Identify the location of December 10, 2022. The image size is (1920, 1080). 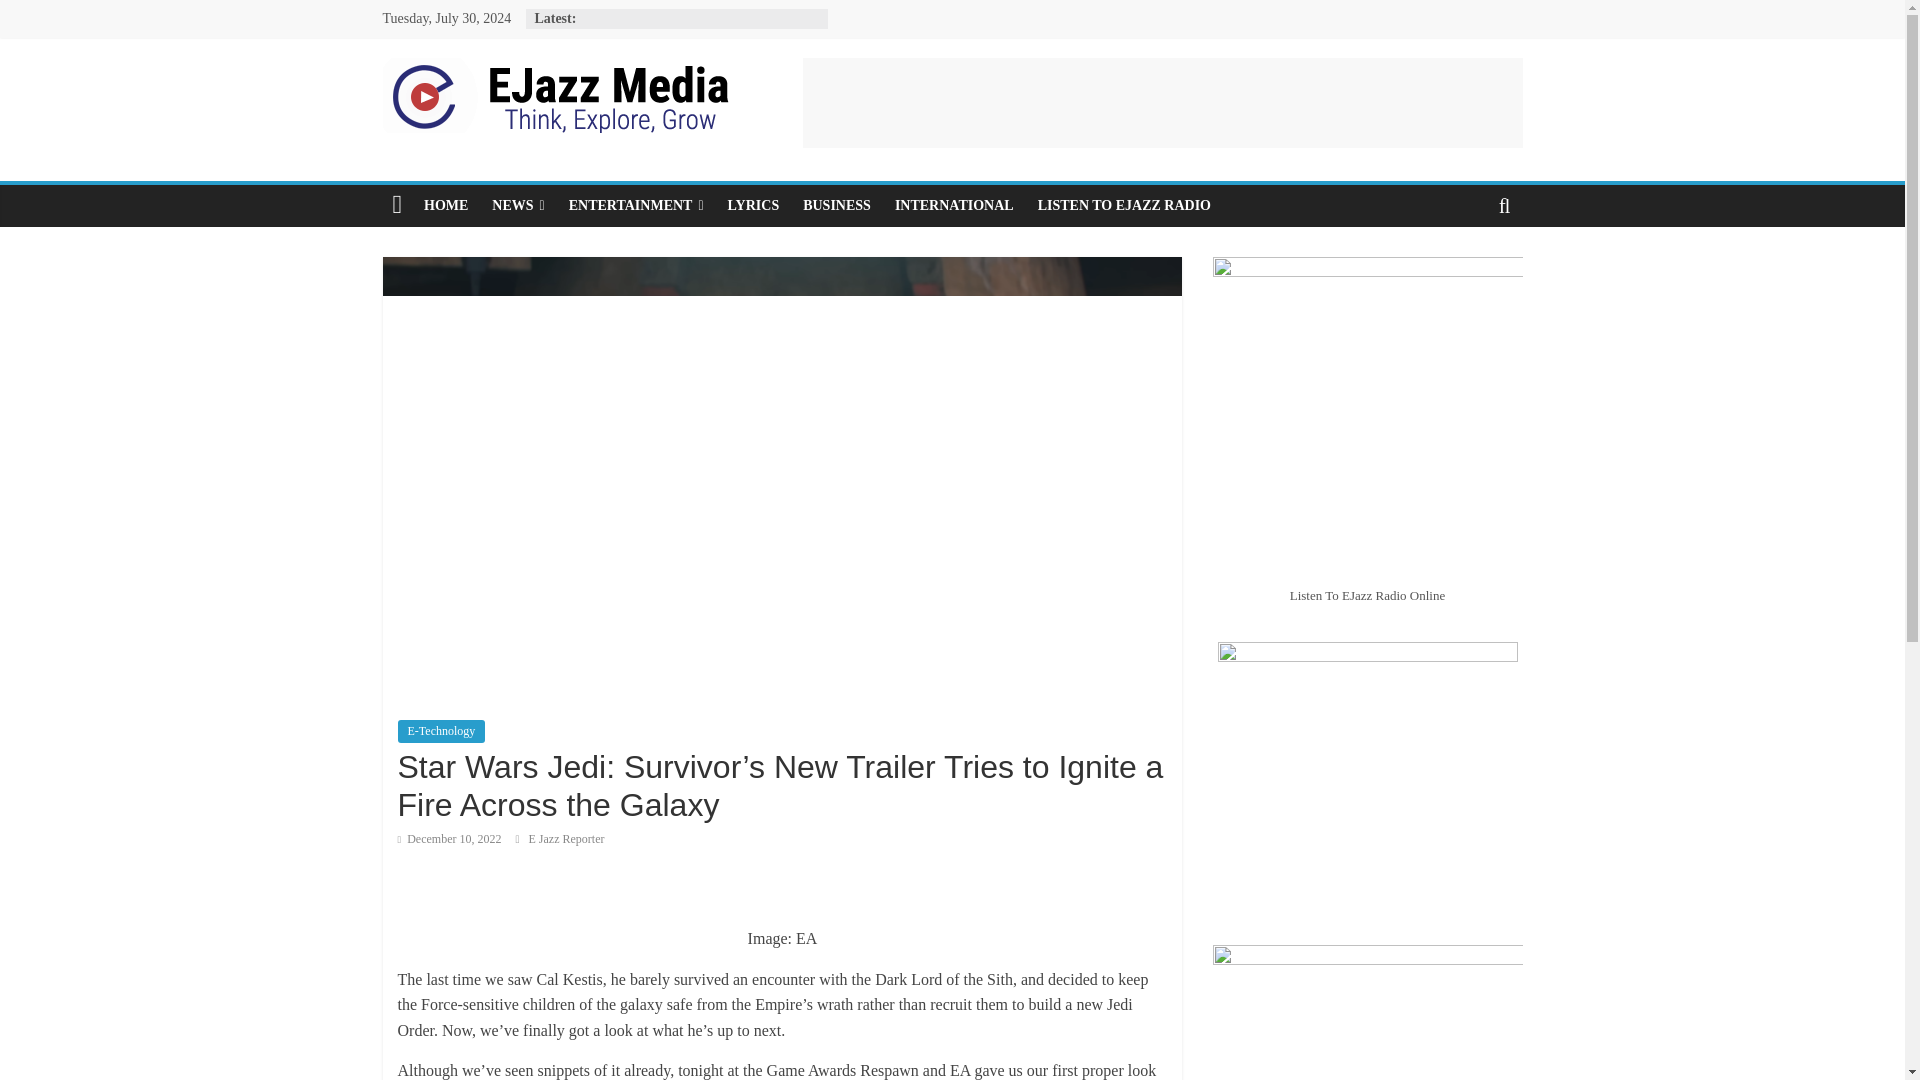
(449, 838).